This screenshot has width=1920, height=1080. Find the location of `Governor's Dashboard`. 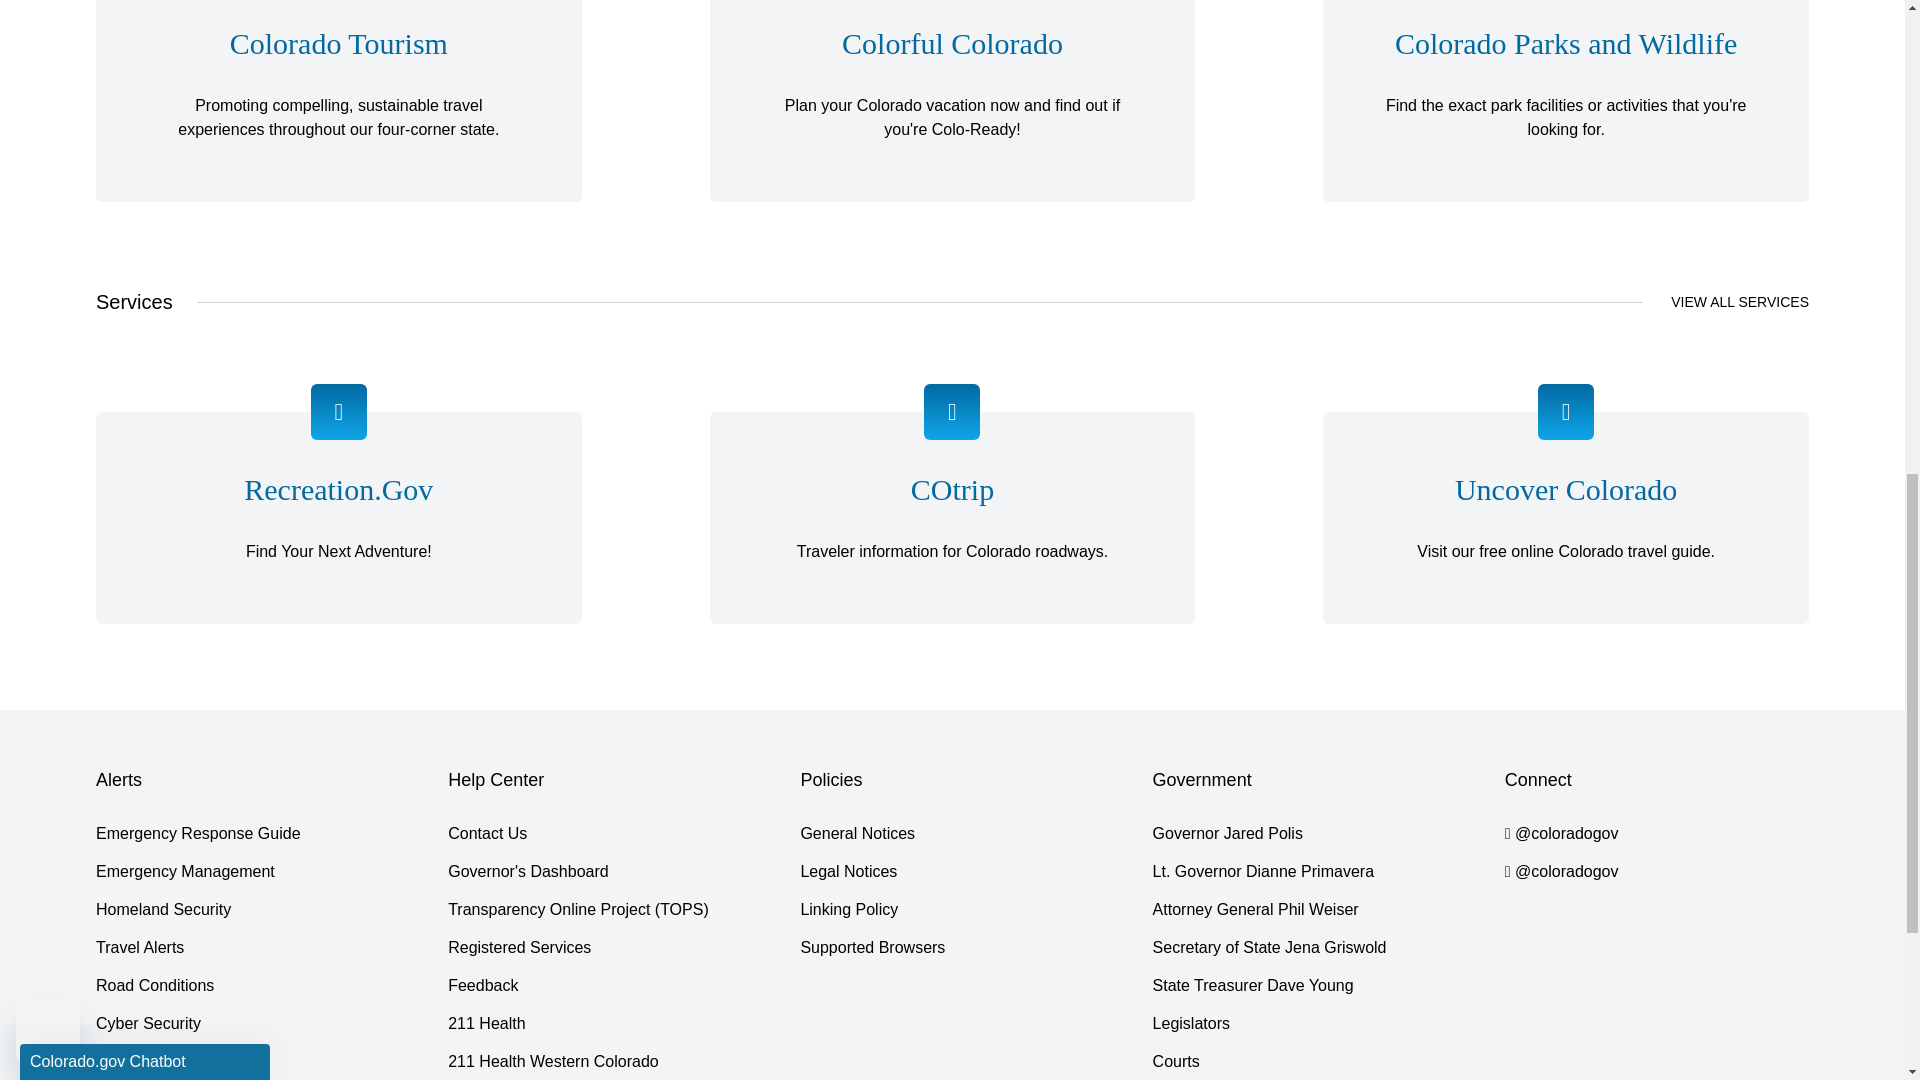

Governor's Dashboard is located at coordinates (528, 872).